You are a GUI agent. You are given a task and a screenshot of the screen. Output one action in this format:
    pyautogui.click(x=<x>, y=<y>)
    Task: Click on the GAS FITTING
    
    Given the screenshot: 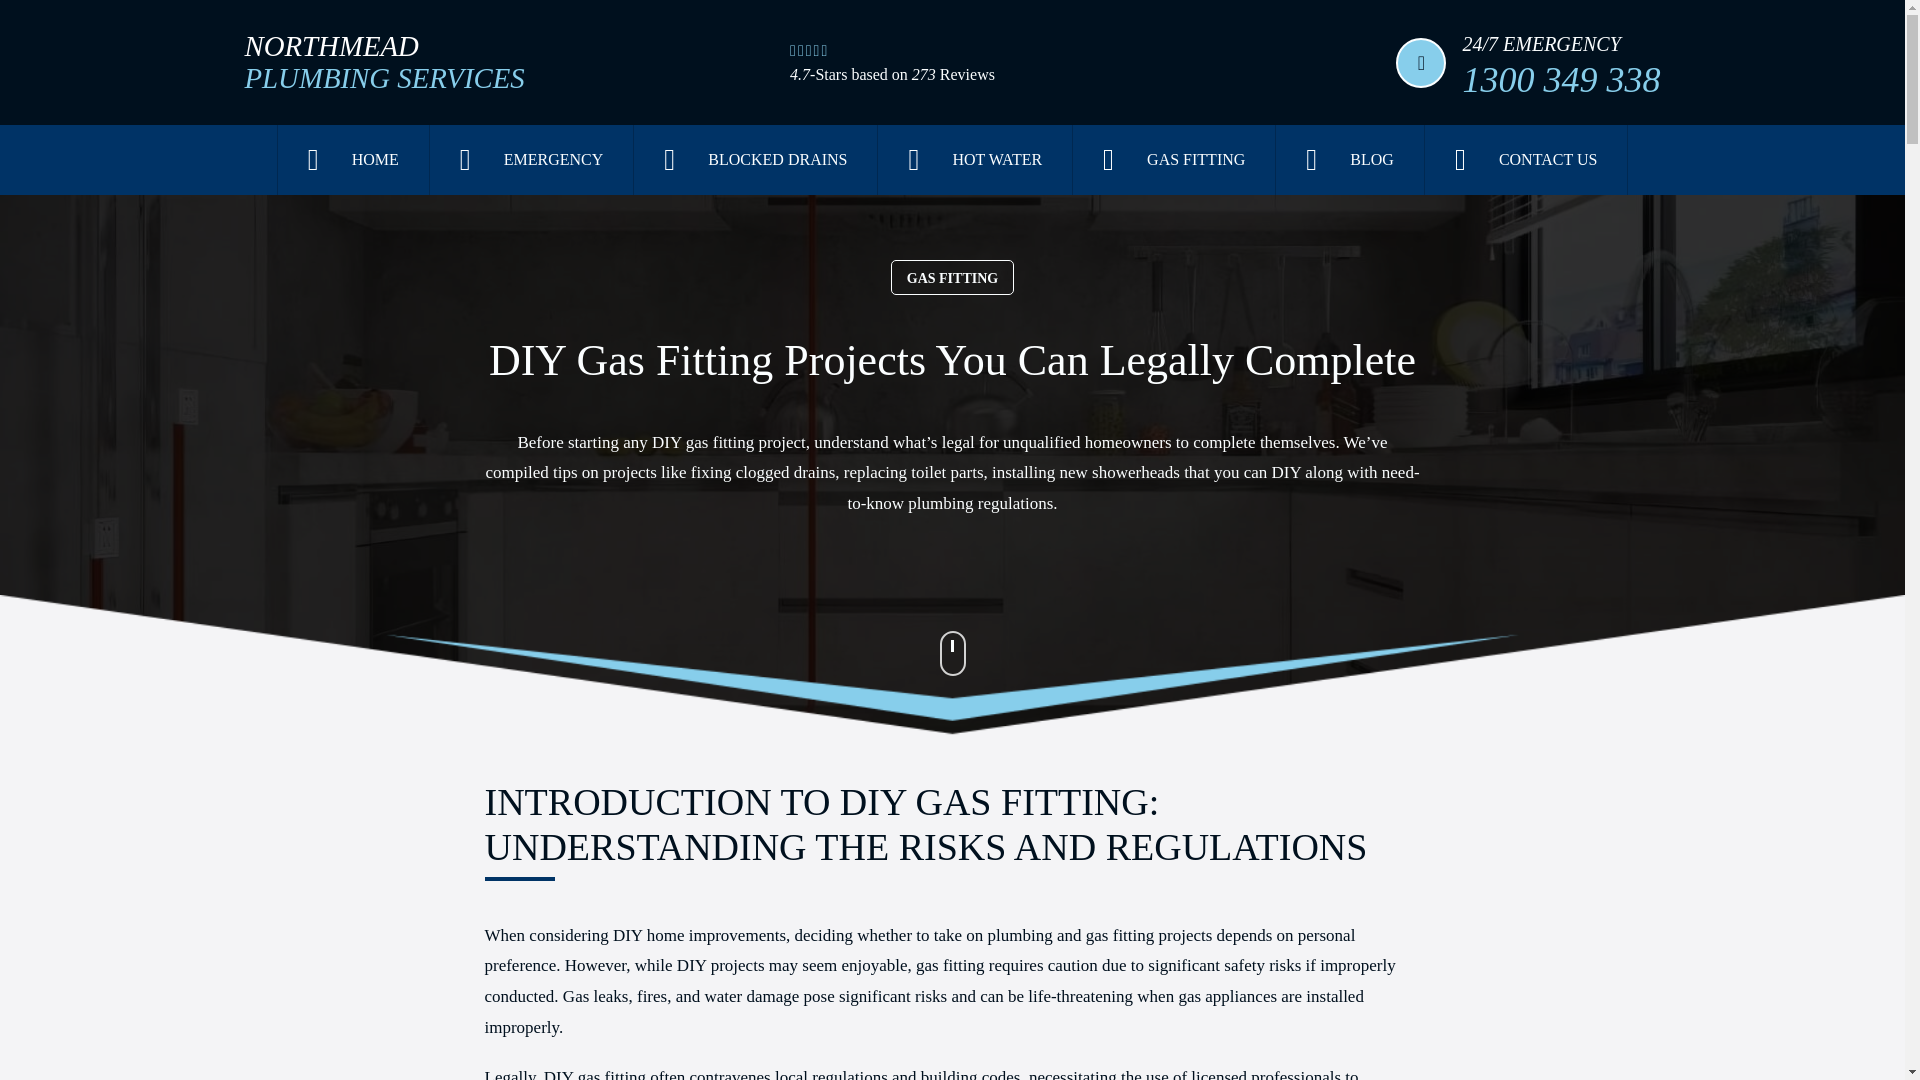 What is the action you would take?
    pyautogui.click(x=384, y=63)
    